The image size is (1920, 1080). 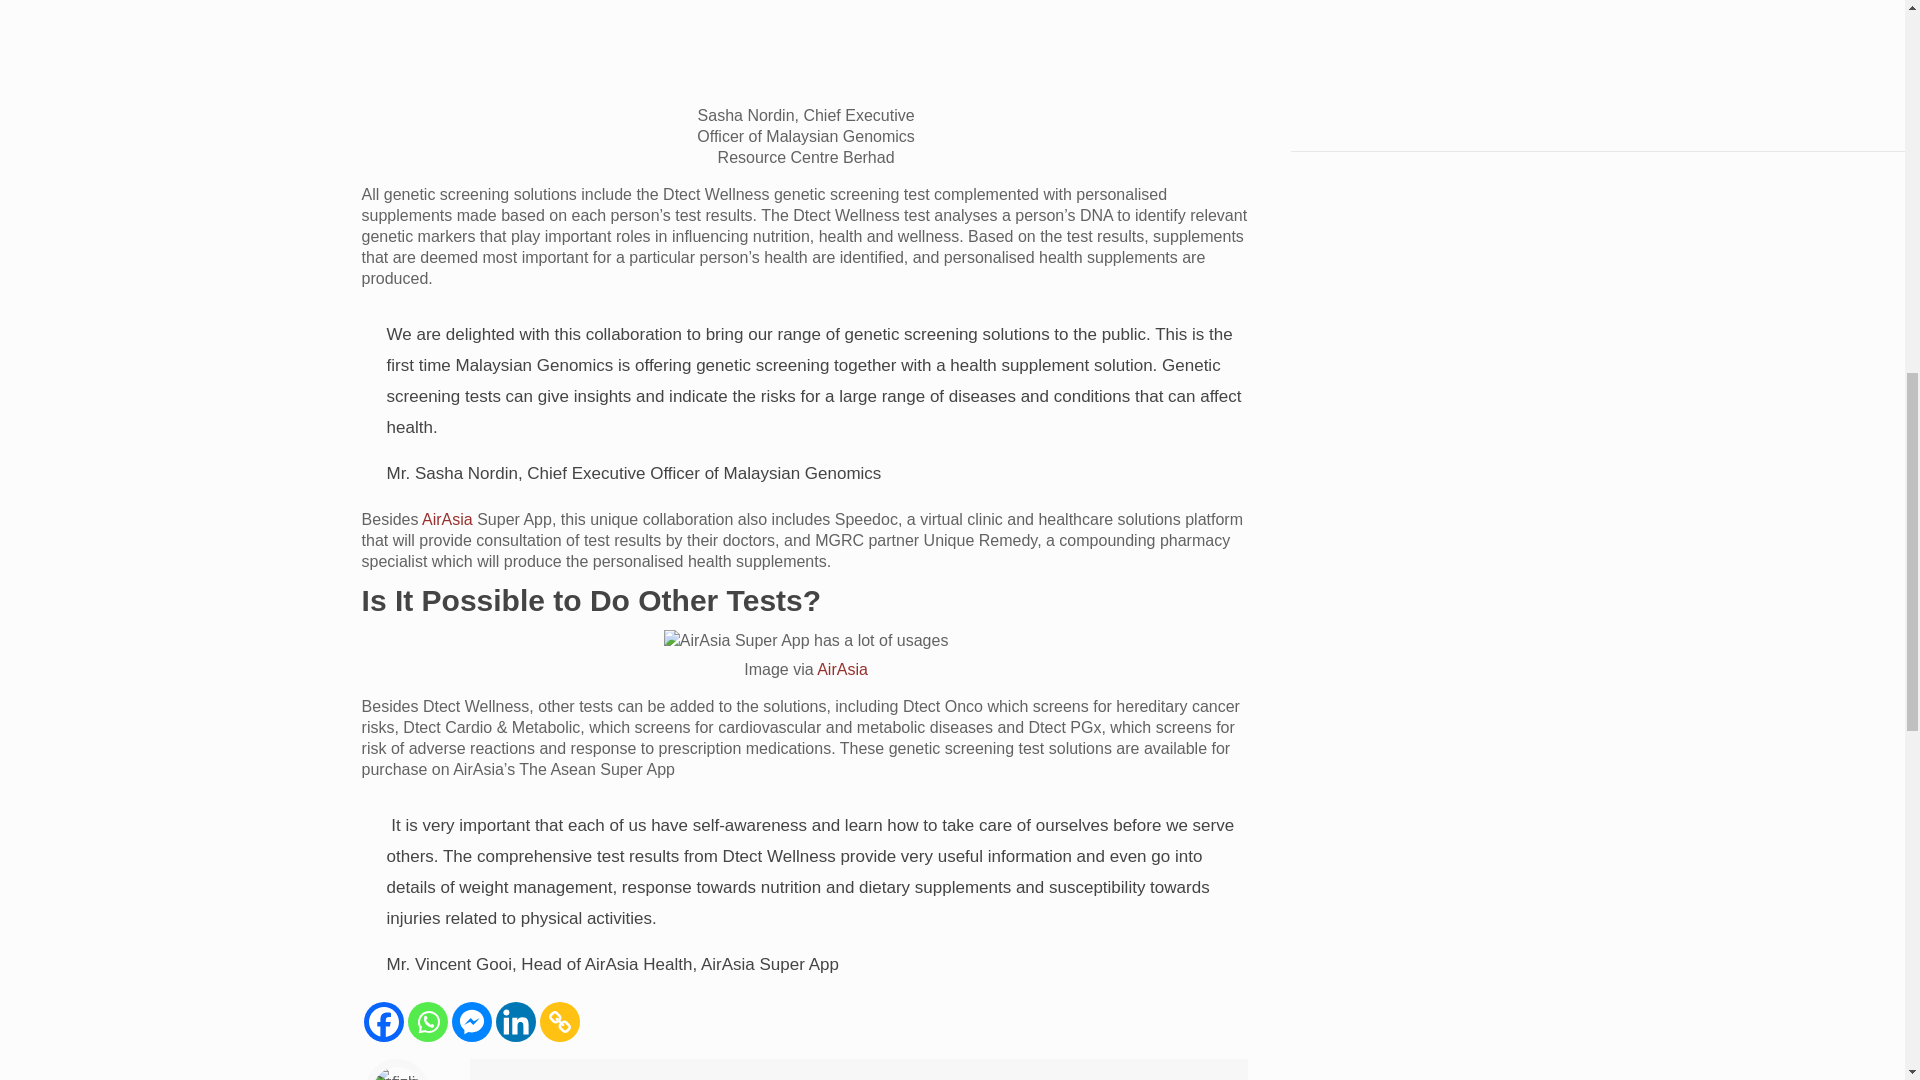 What do you see at coordinates (559, 1022) in the screenshot?
I see `Copy Link` at bounding box center [559, 1022].